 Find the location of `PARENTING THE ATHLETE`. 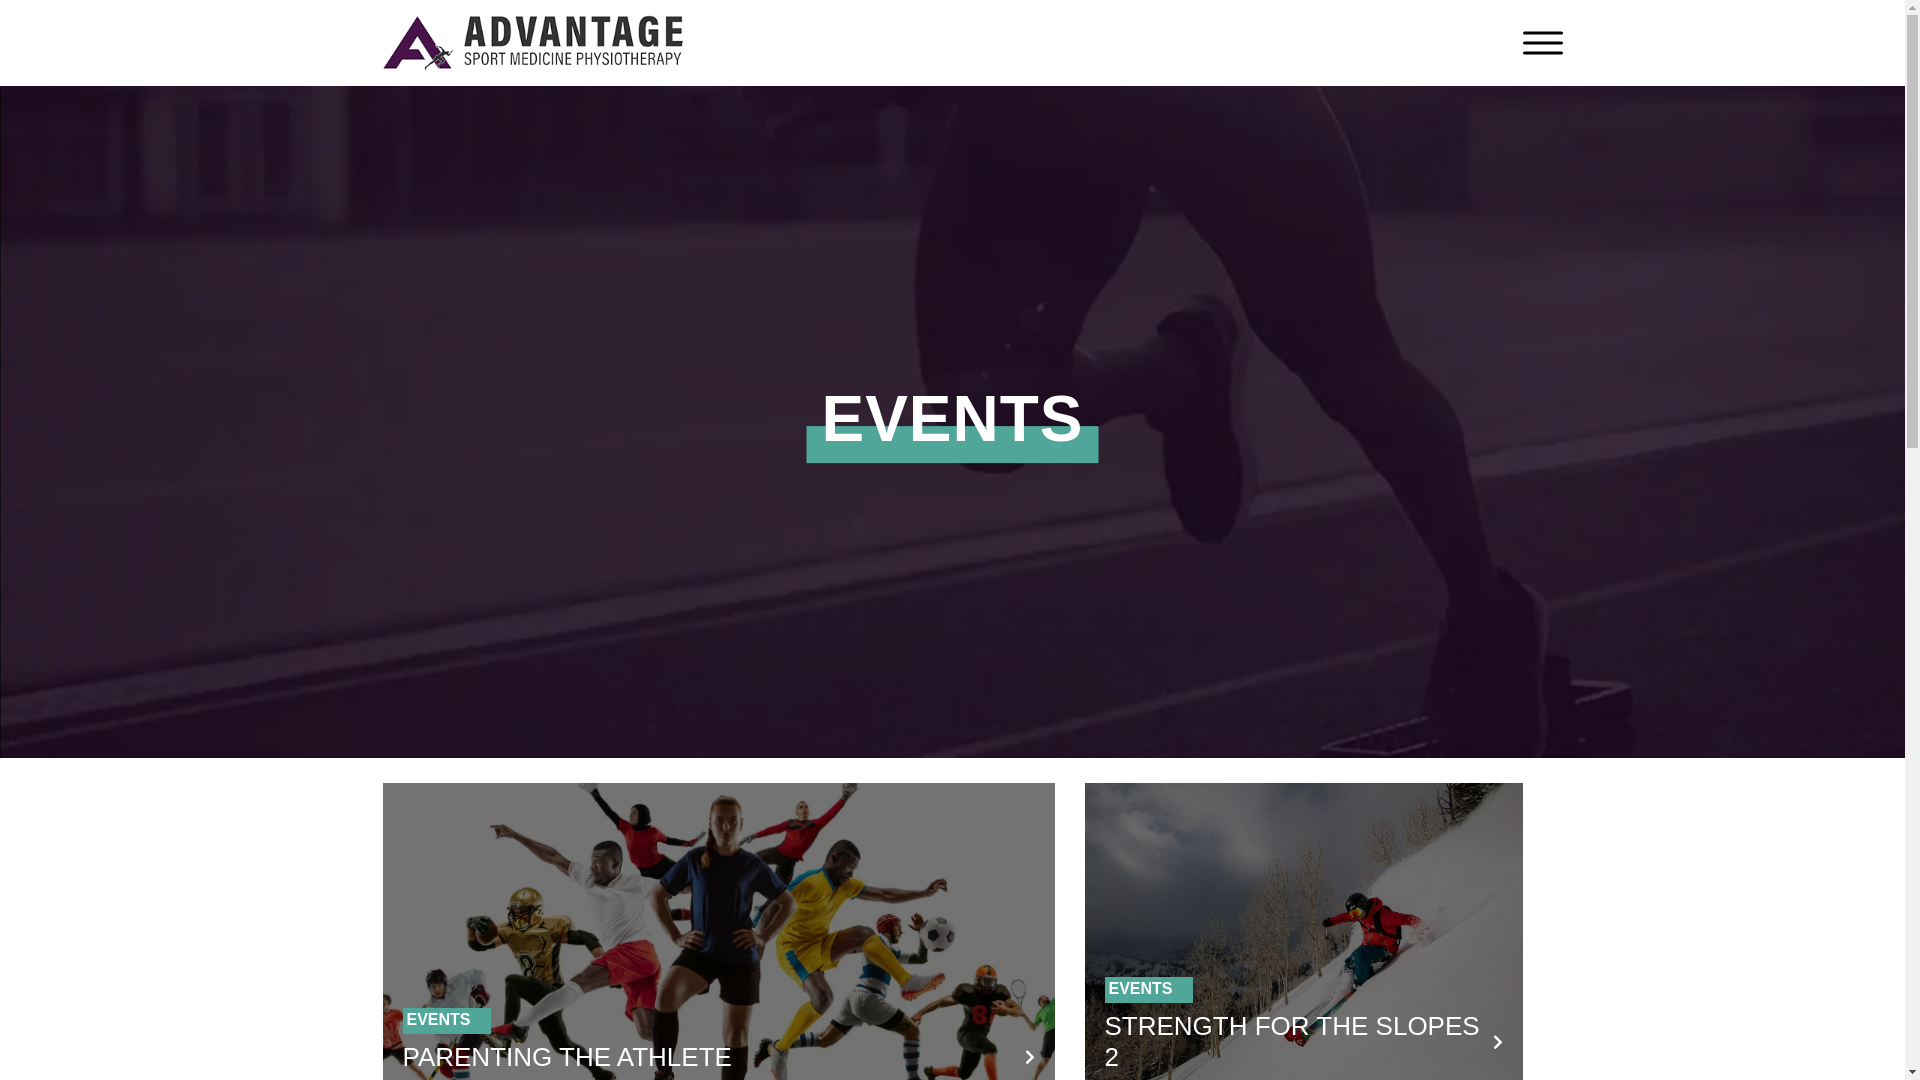

PARENTING THE ATHLETE is located at coordinates (566, 1057).